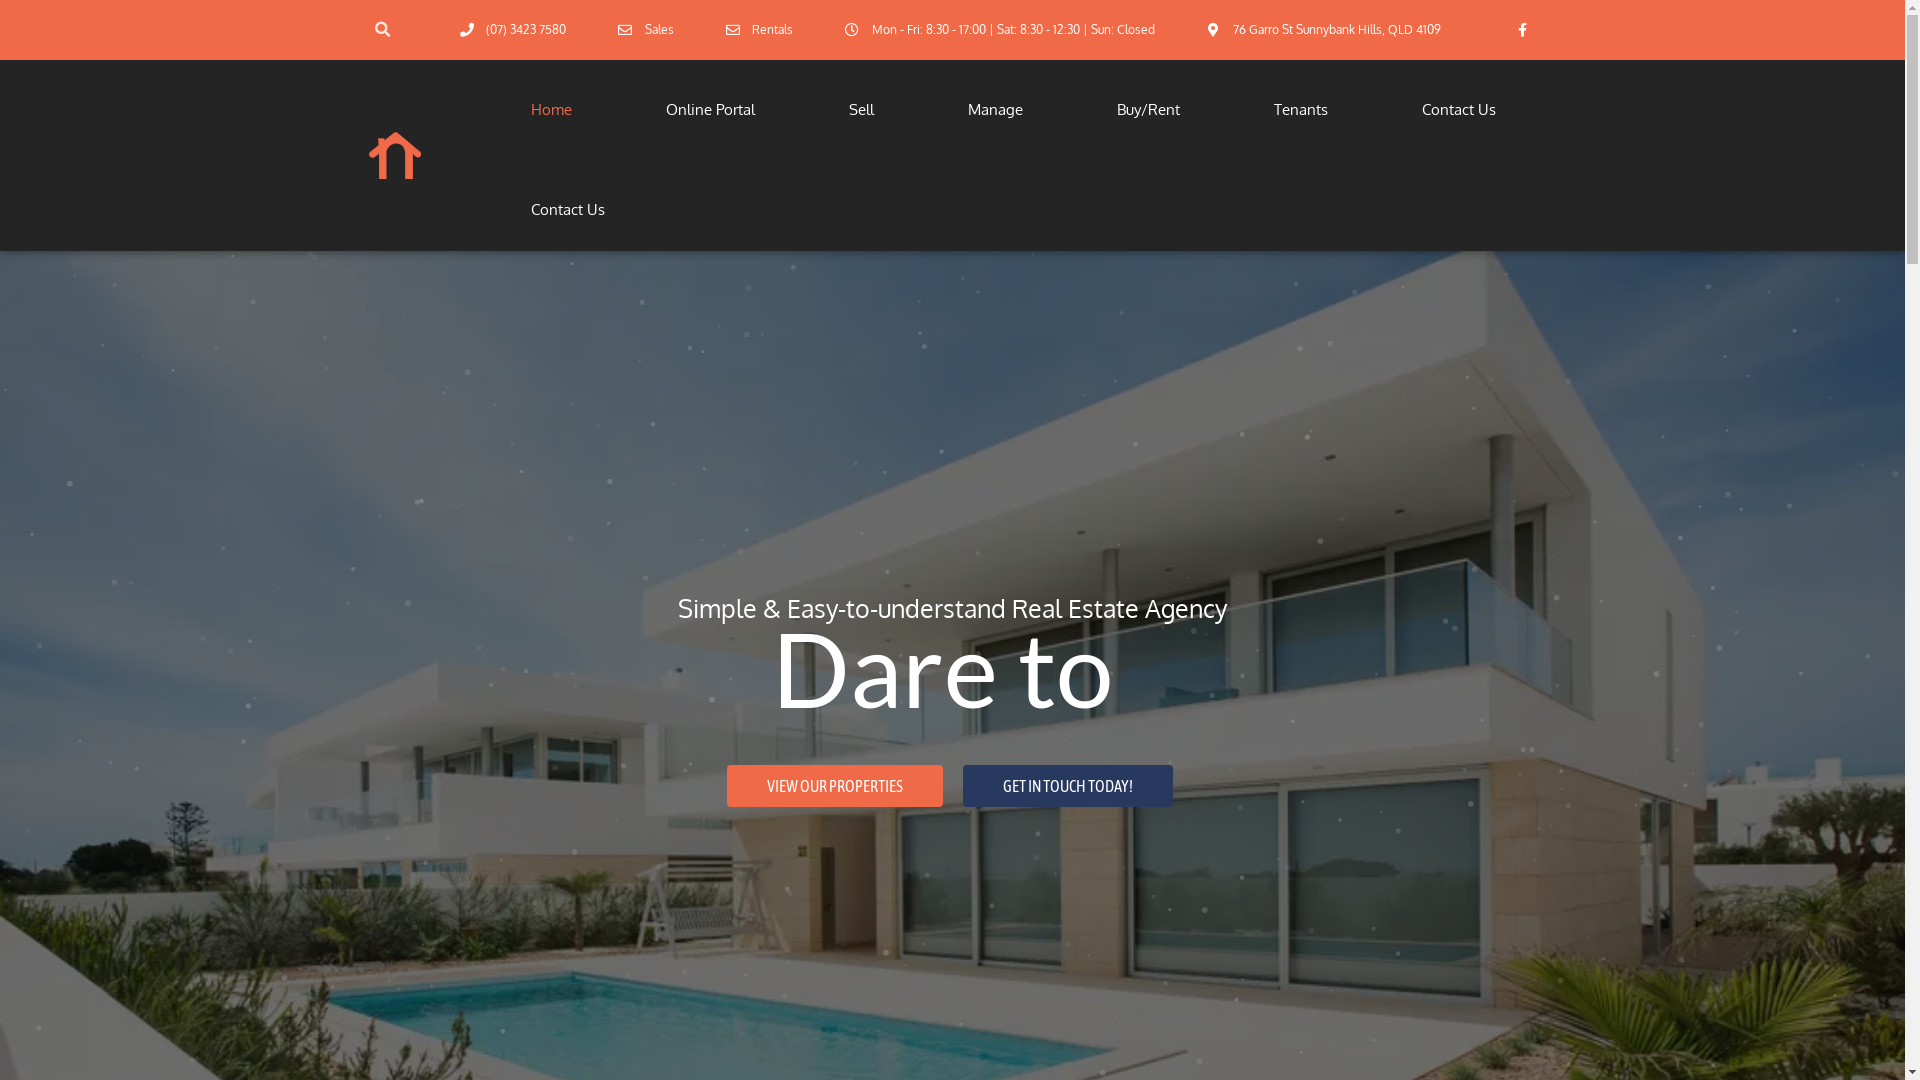  What do you see at coordinates (862, 110) in the screenshot?
I see `Sell` at bounding box center [862, 110].